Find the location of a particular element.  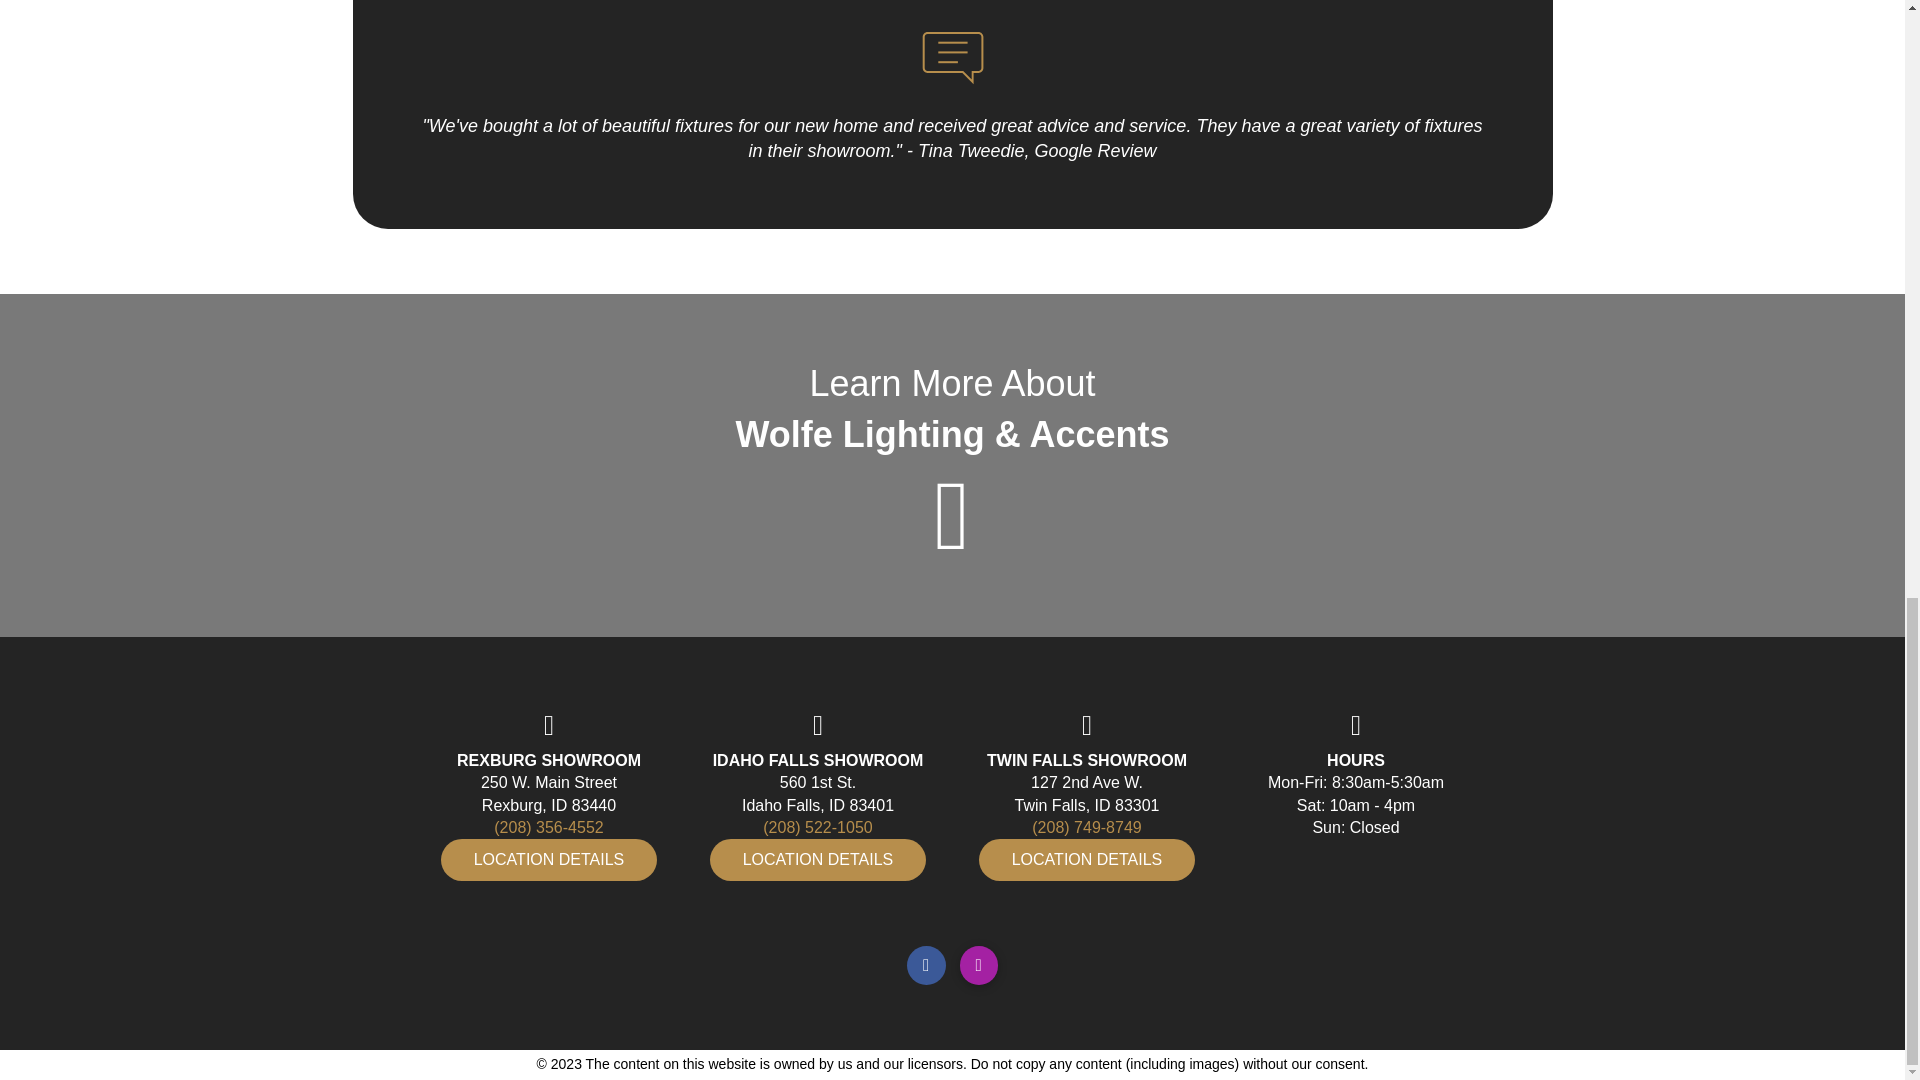

LOCATION DETAILS is located at coordinates (818, 860).